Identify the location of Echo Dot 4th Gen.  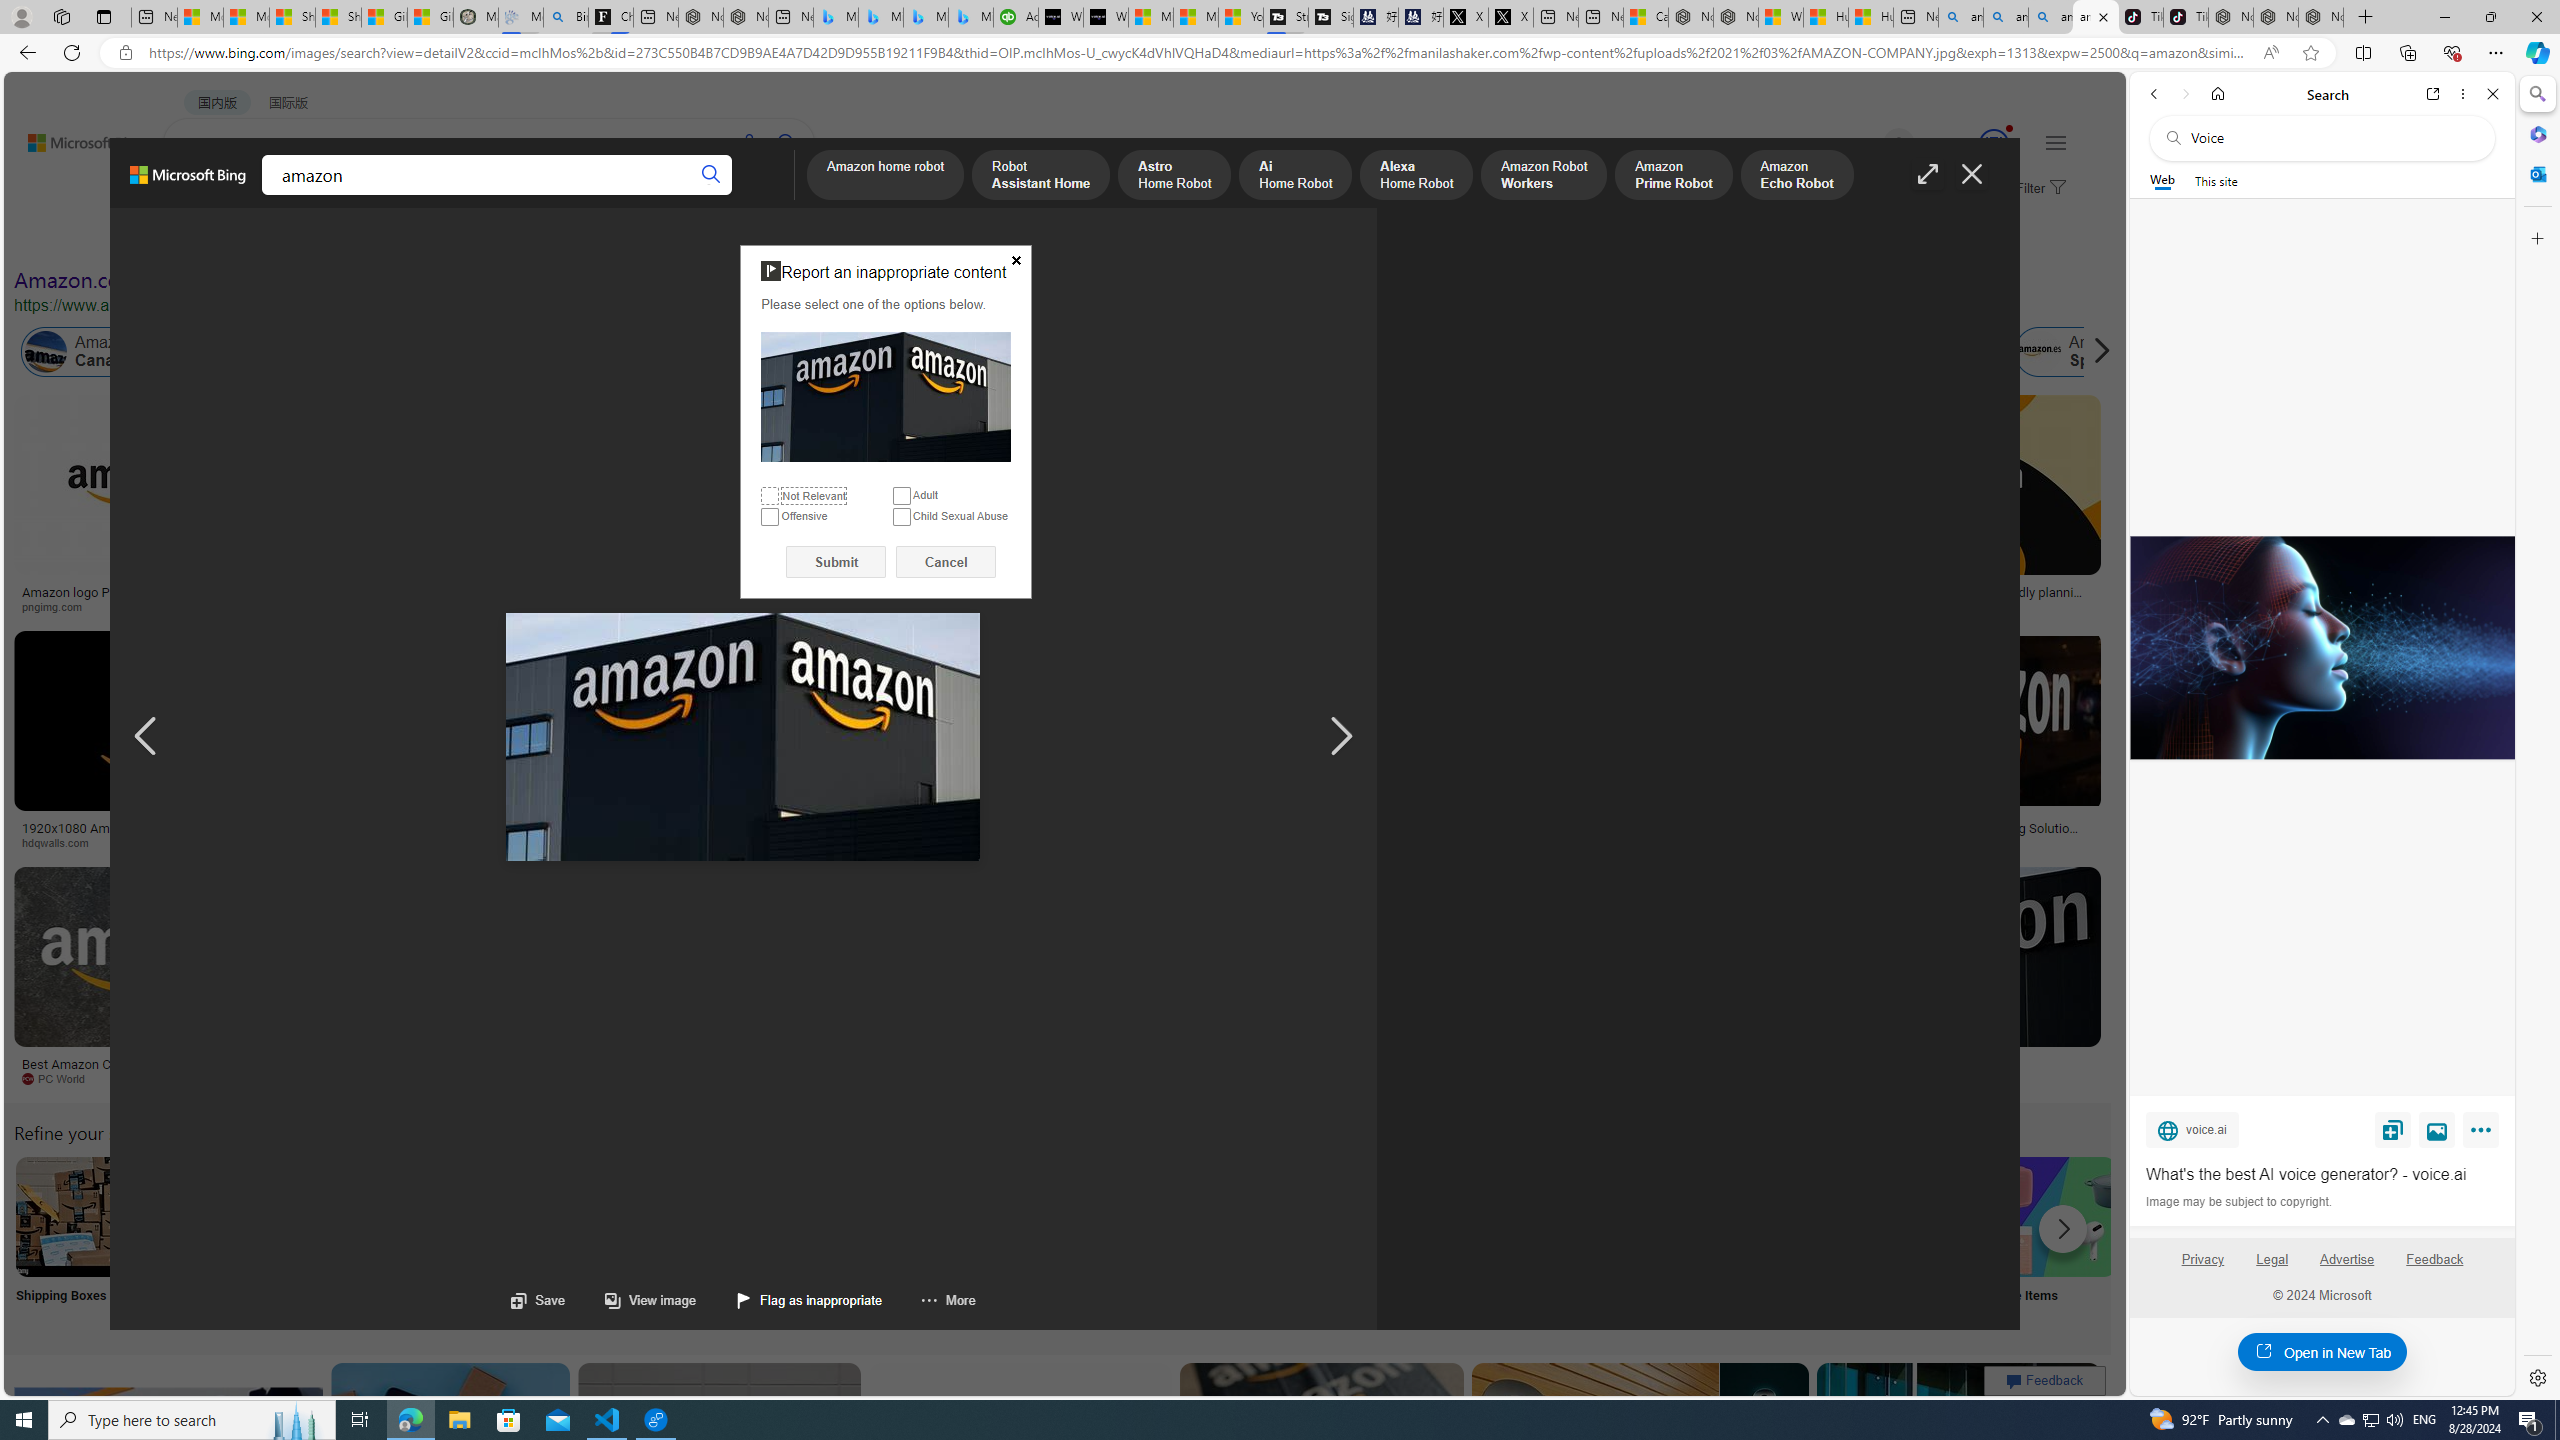
(1184, 465).